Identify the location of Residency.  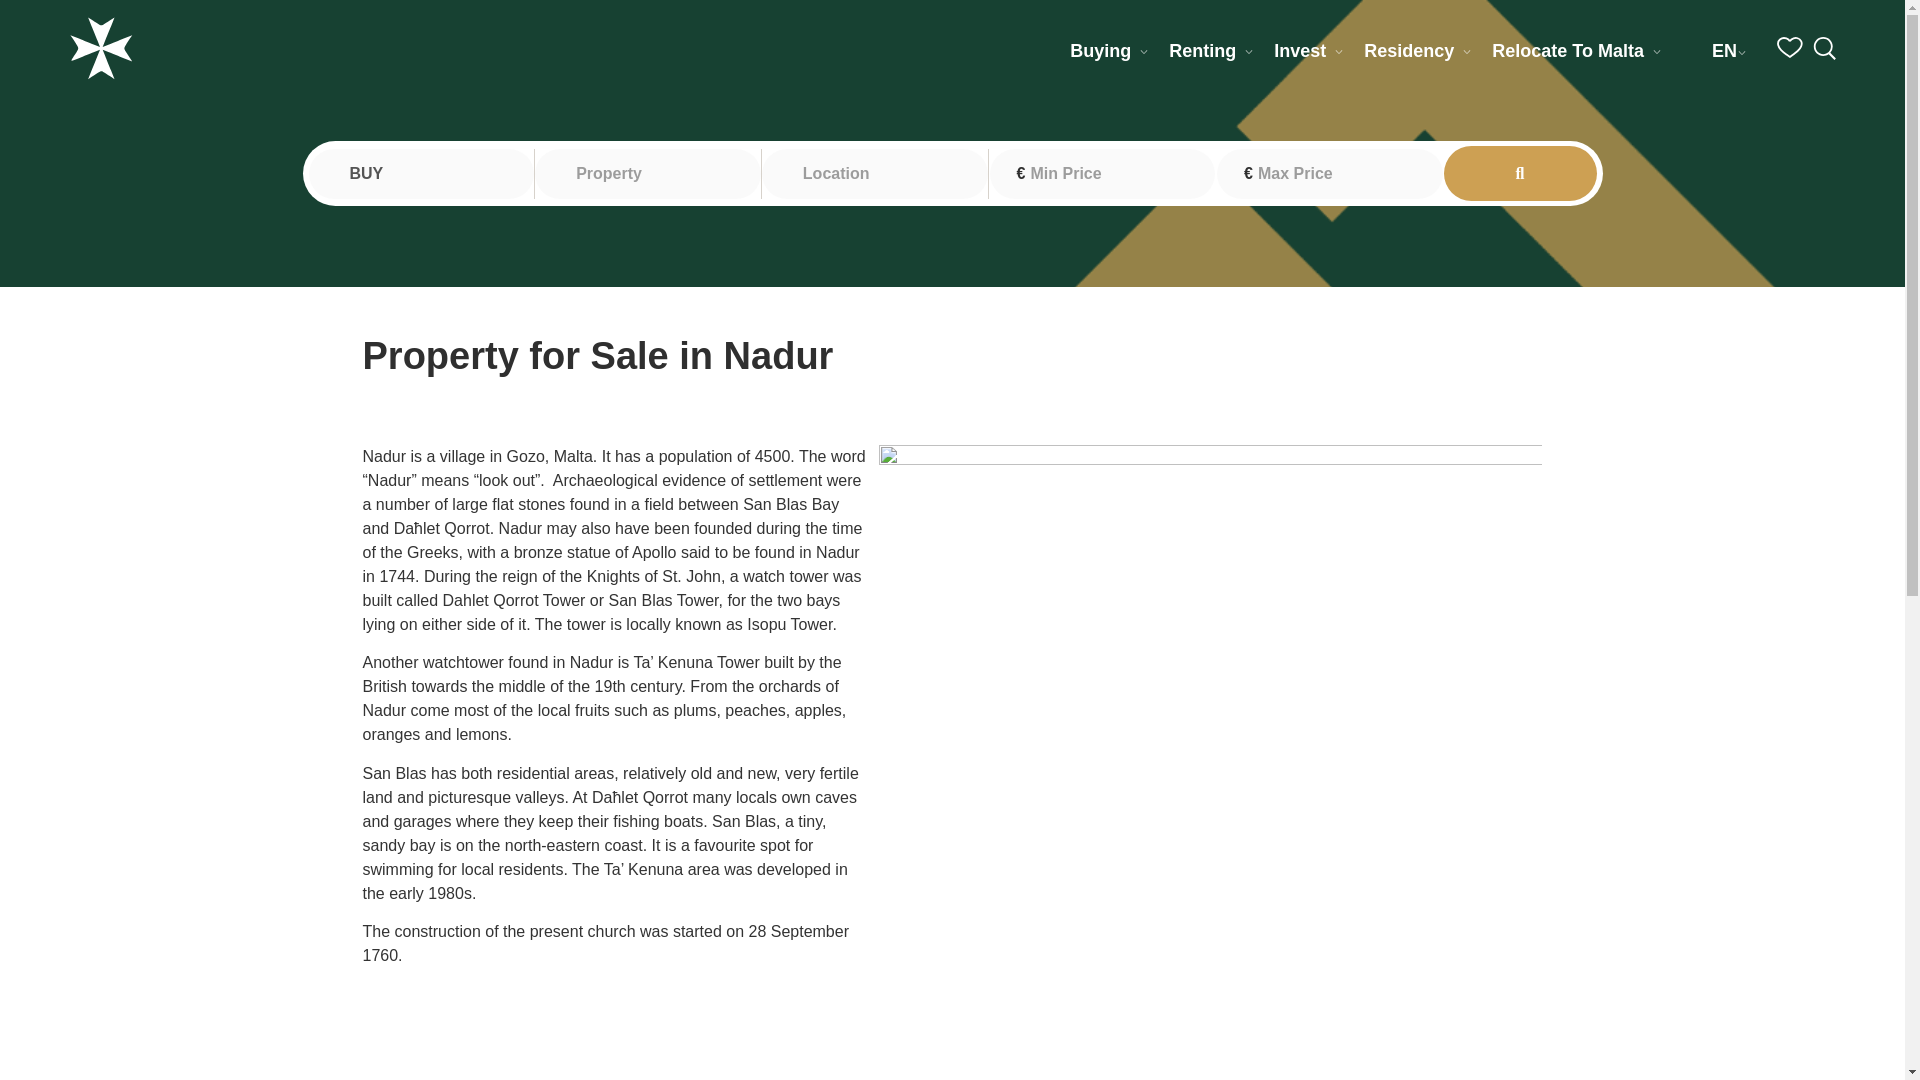
(1408, 50).